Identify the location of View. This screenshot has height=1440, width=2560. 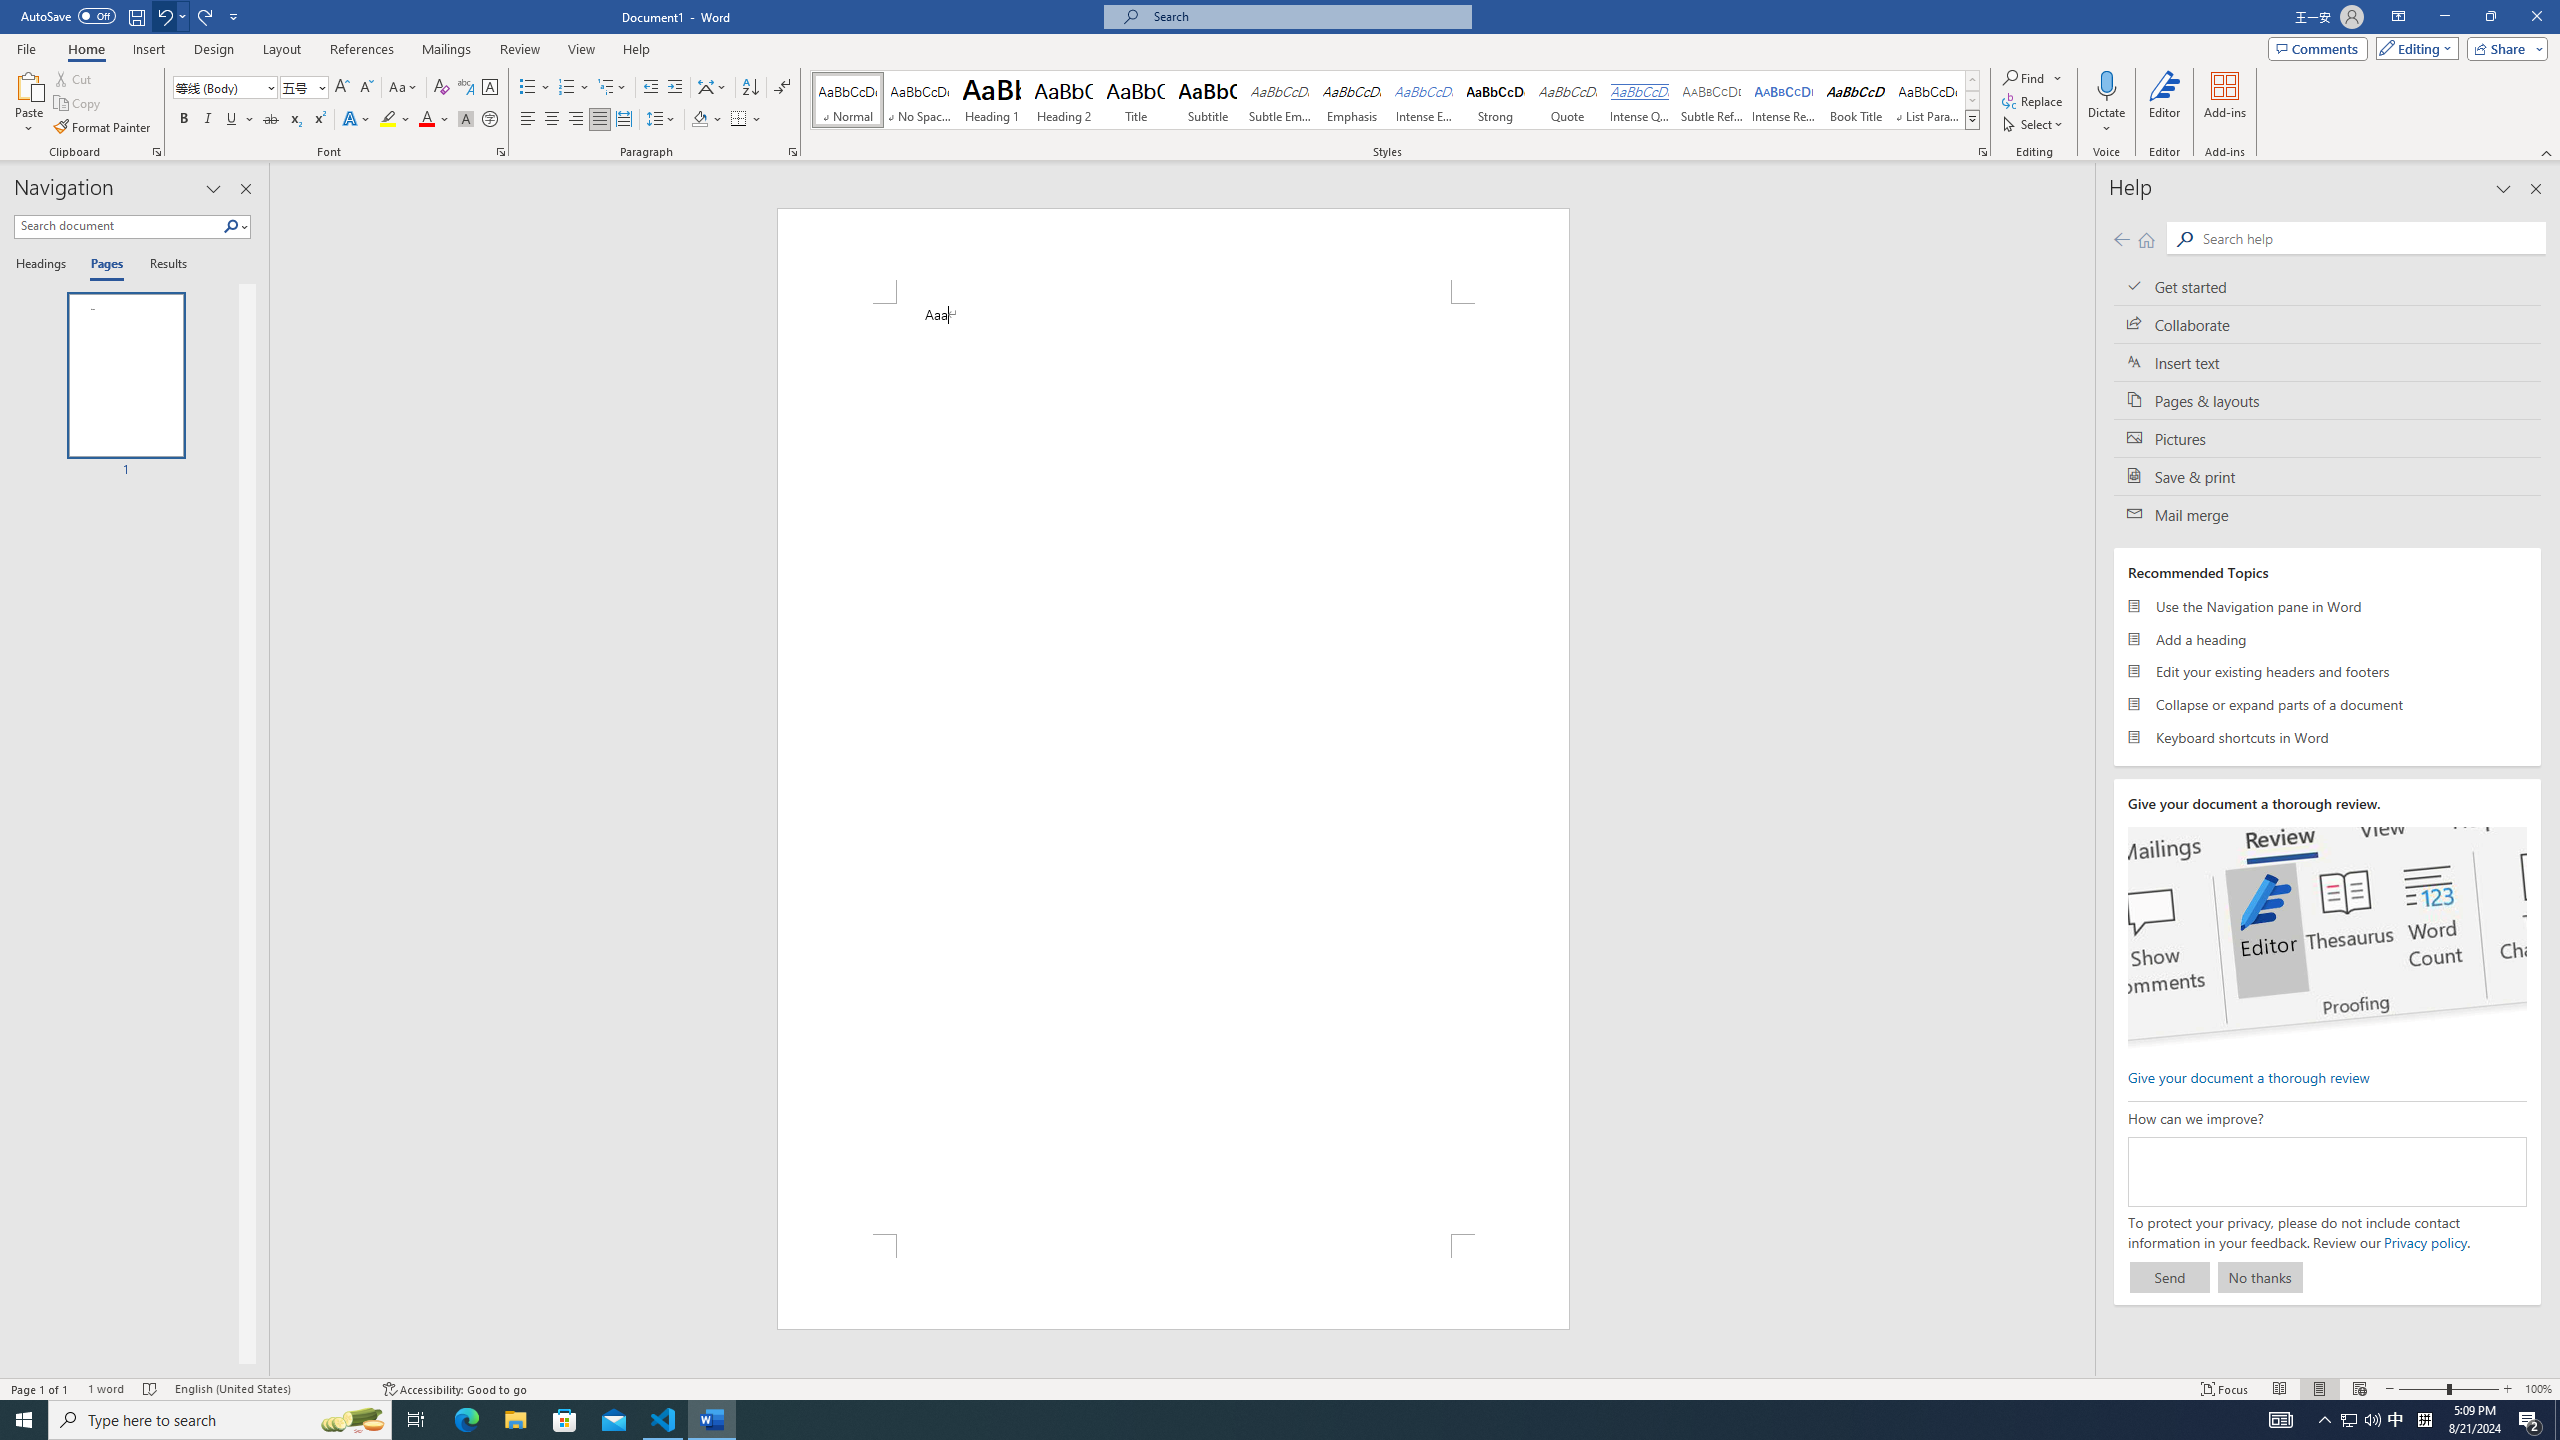
(582, 49).